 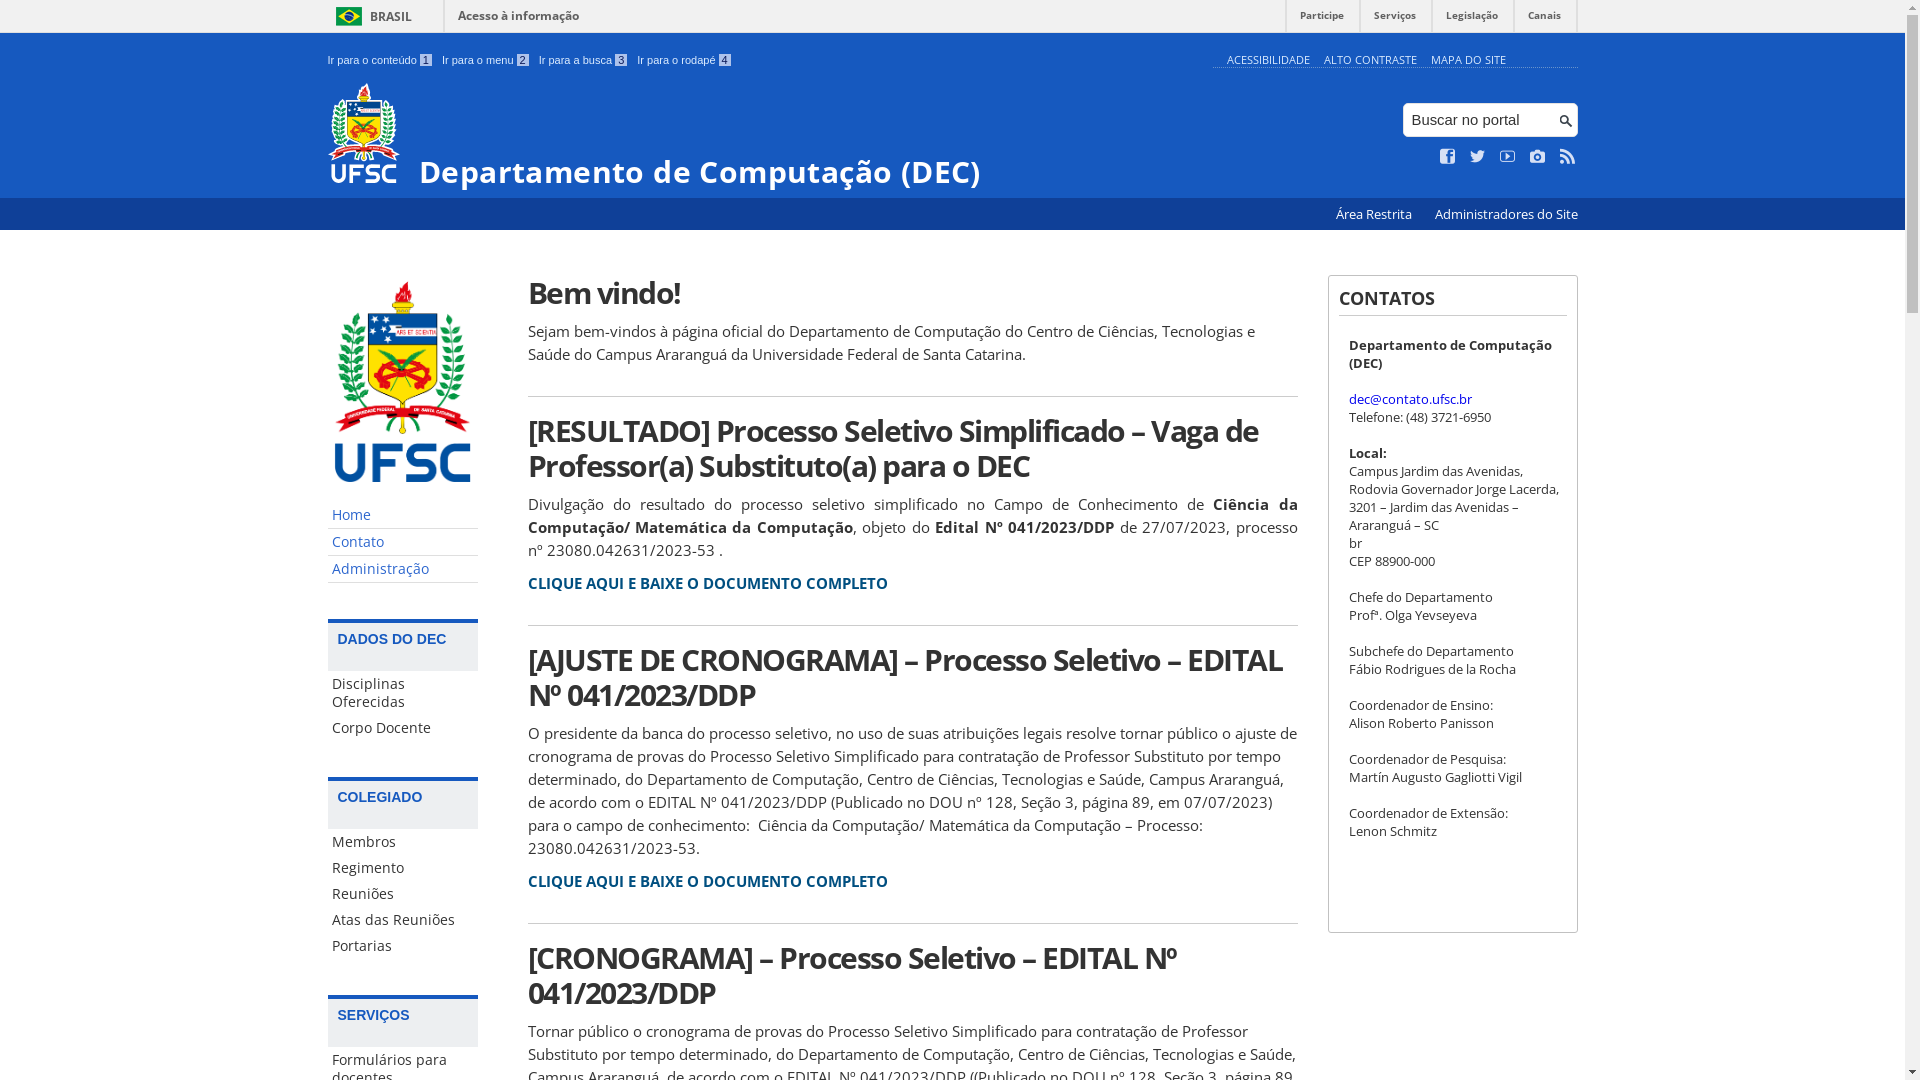 What do you see at coordinates (1268, 60) in the screenshot?
I see `ACESSIBILIDADE` at bounding box center [1268, 60].